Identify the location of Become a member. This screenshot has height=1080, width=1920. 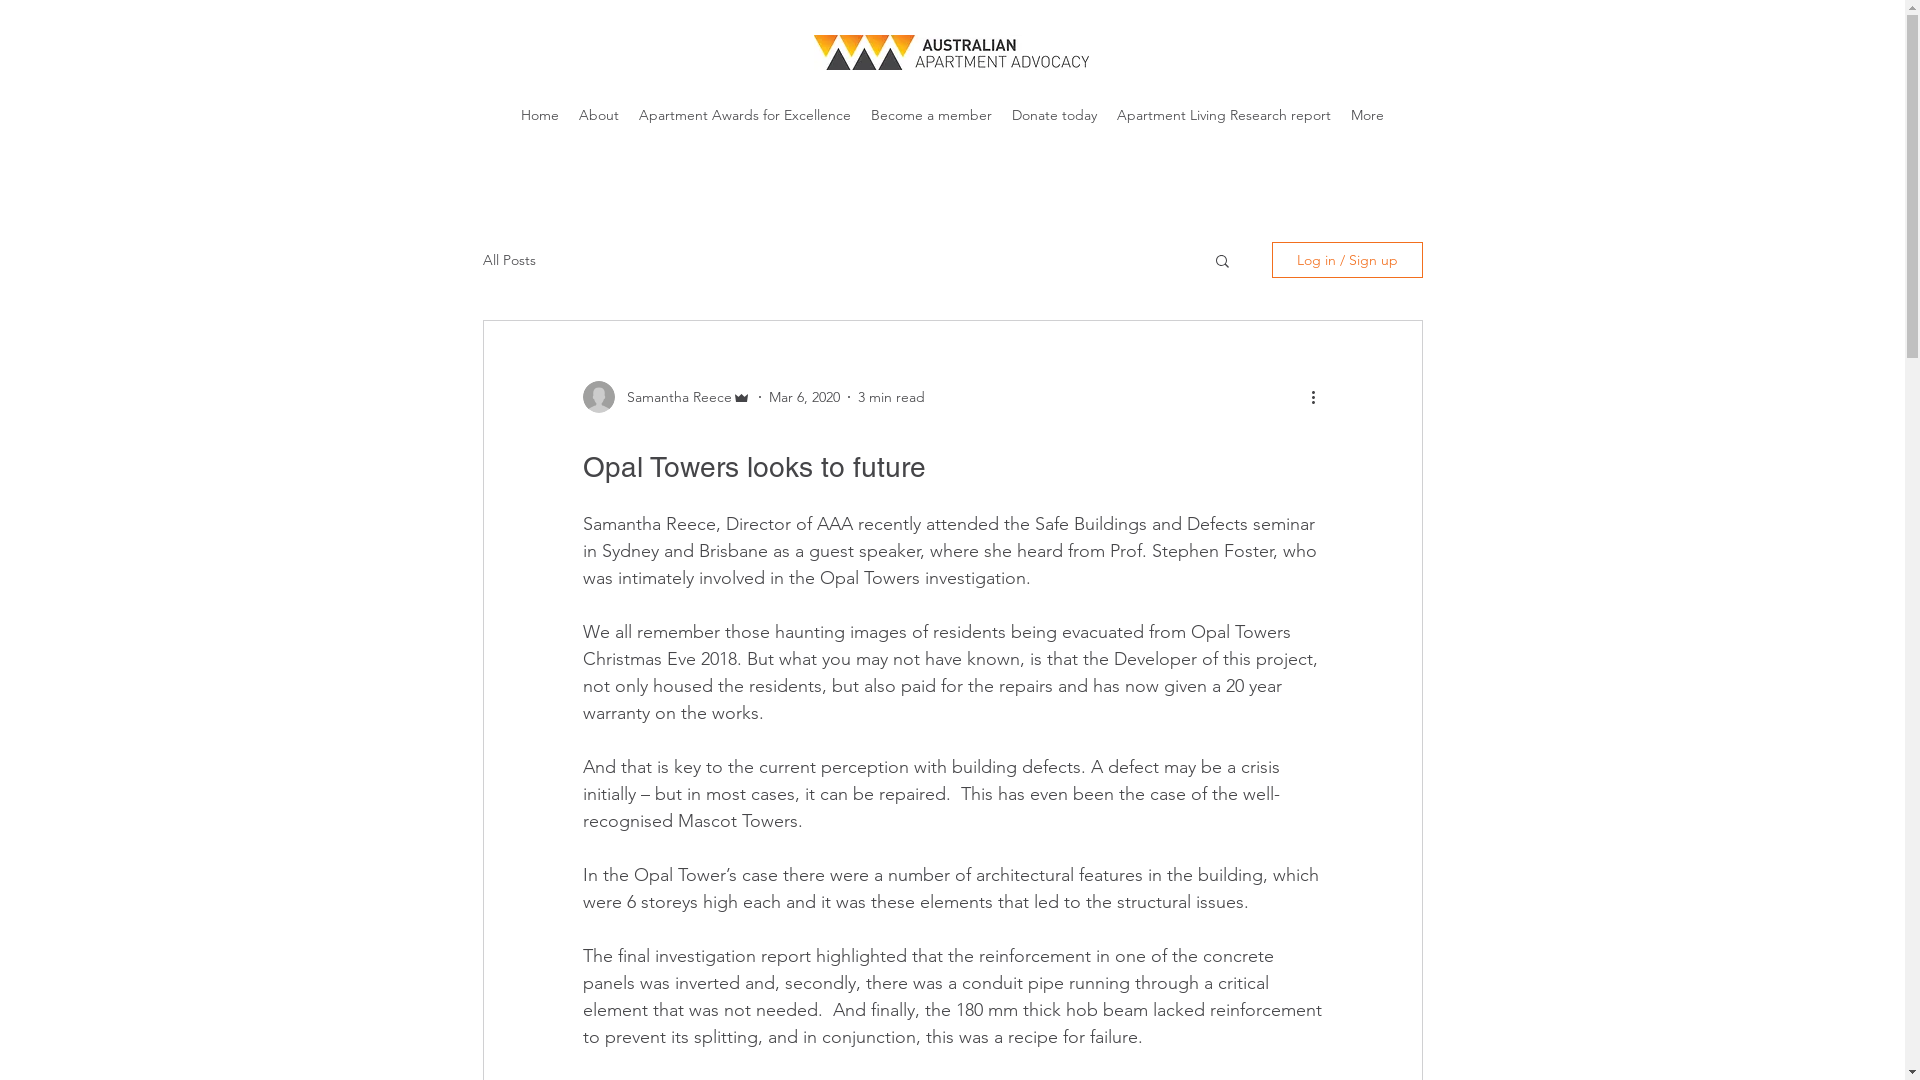
(932, 115).